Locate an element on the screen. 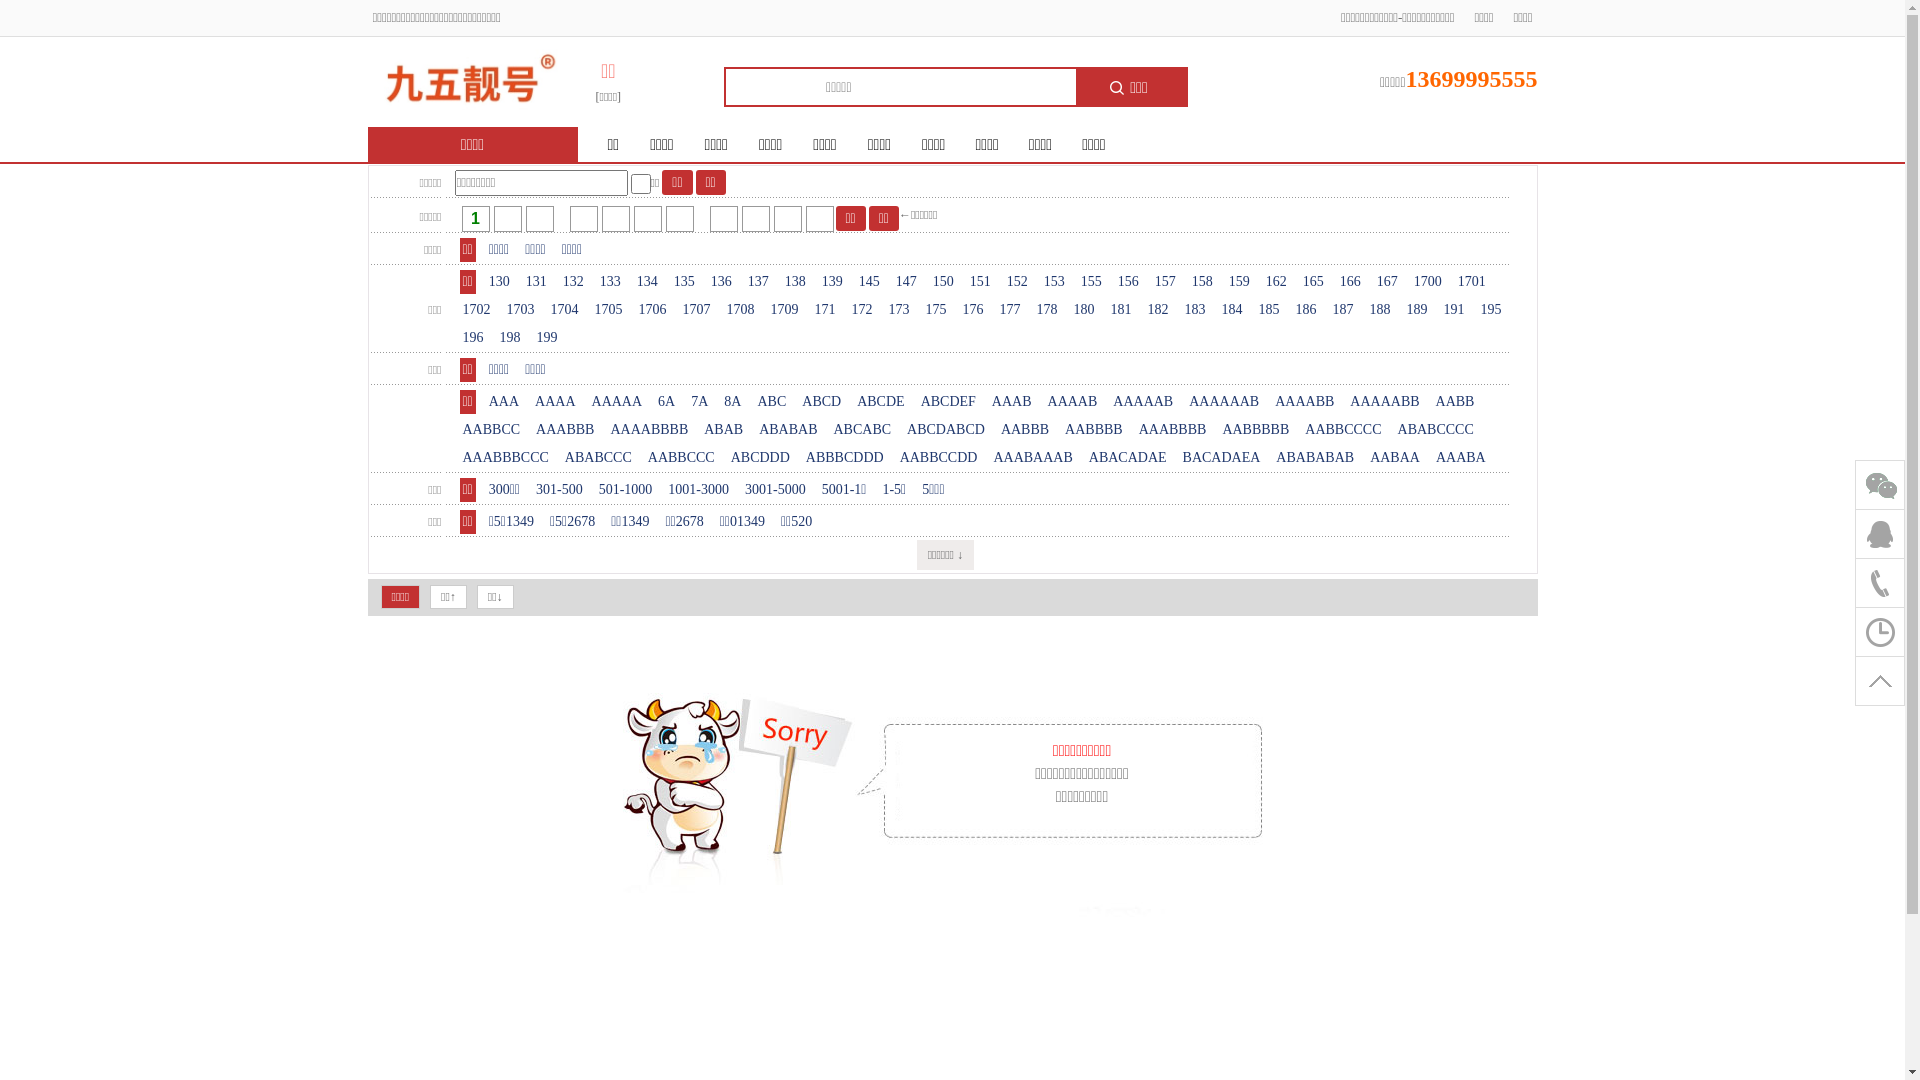  198 is located at coordinates (510, 338).